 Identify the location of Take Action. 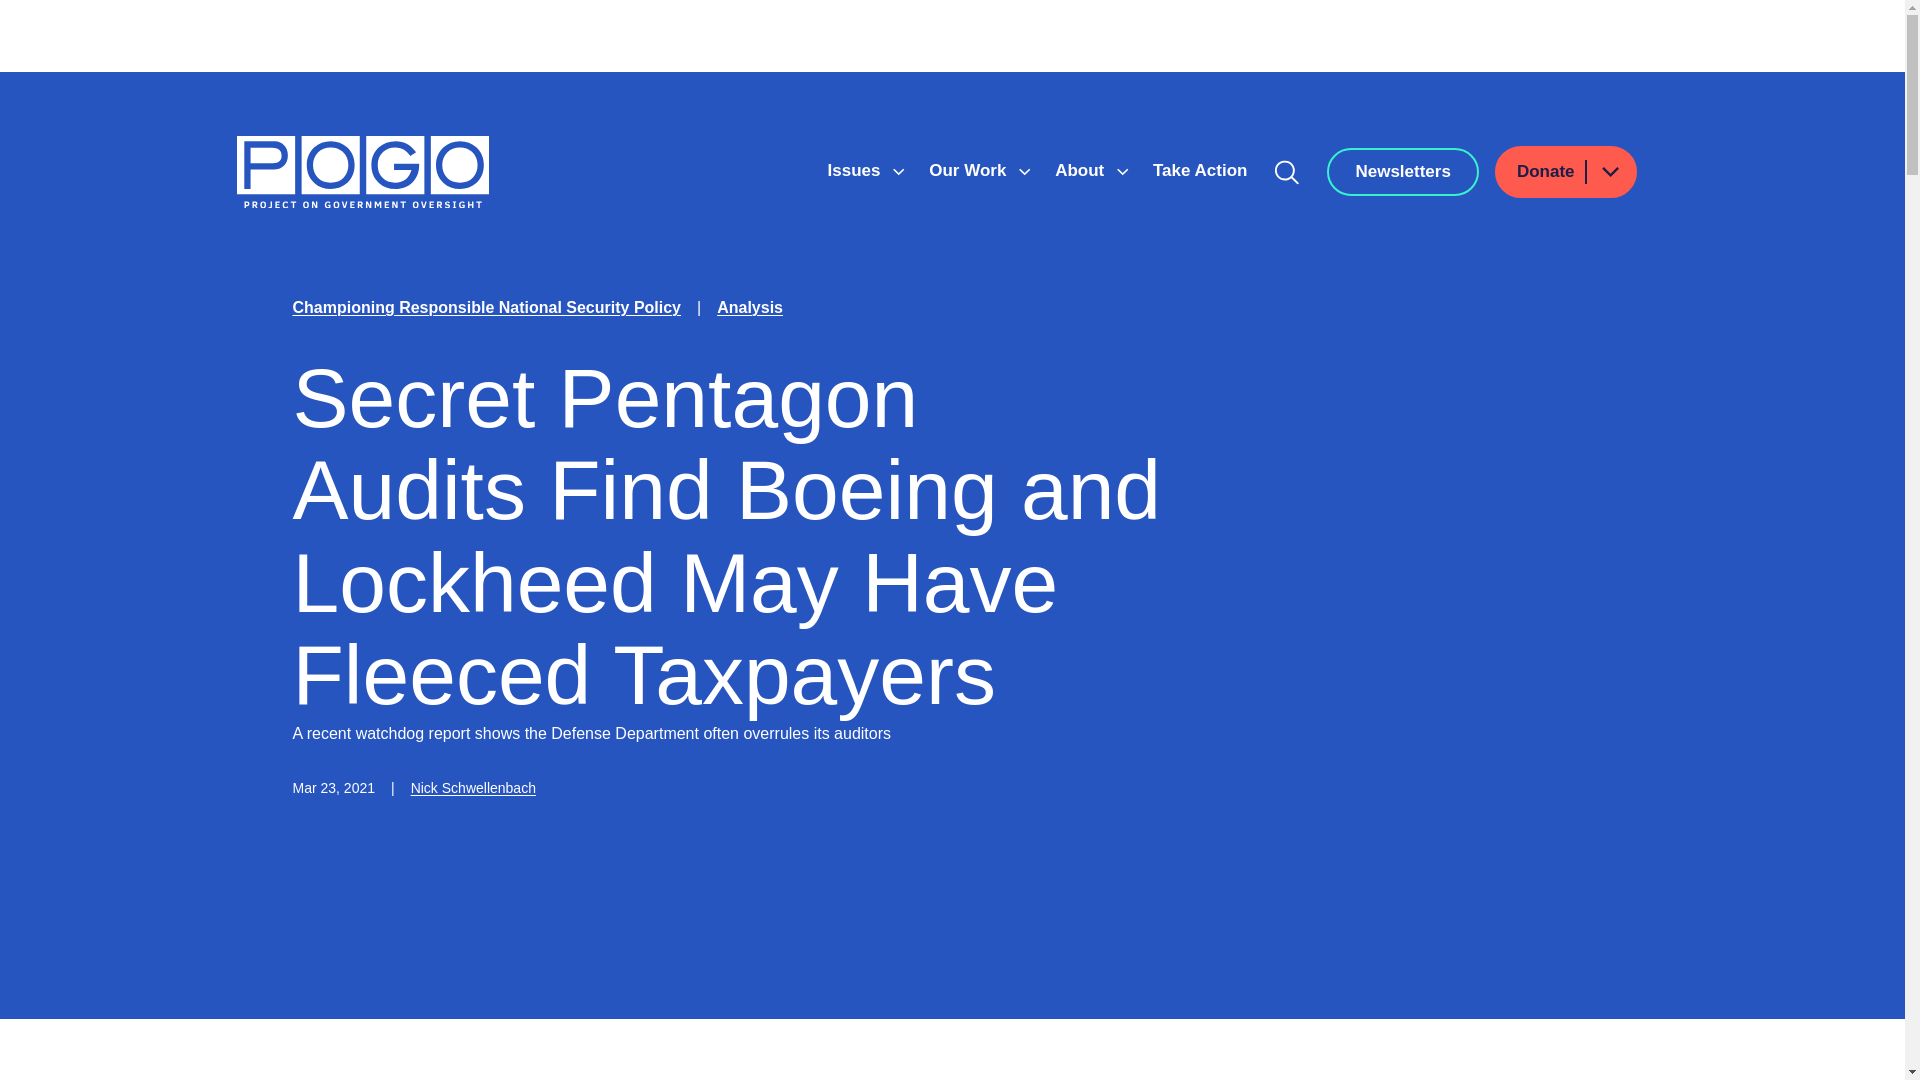
(1200, 170).